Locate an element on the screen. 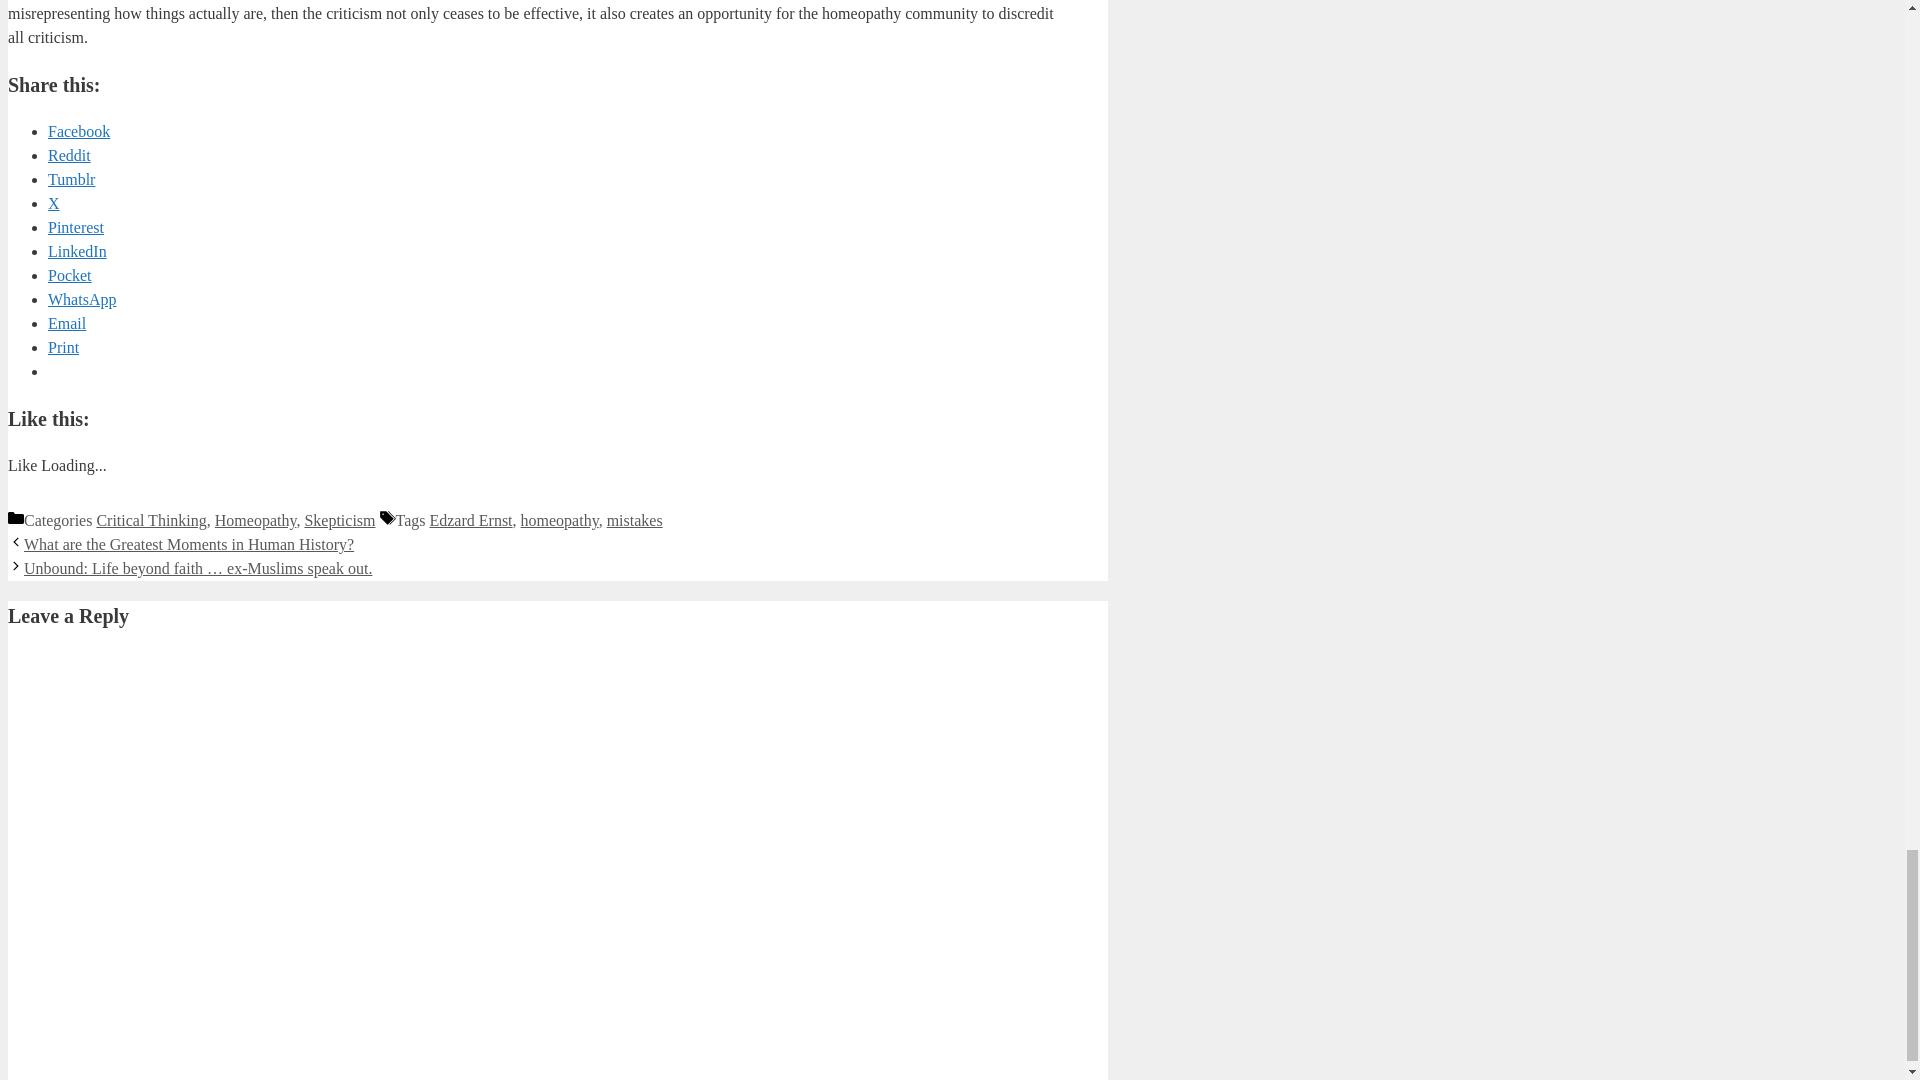 Image resolution: width=1920 pixels, height=1080 pixels. Reddit is located at coordinates (69, 155).